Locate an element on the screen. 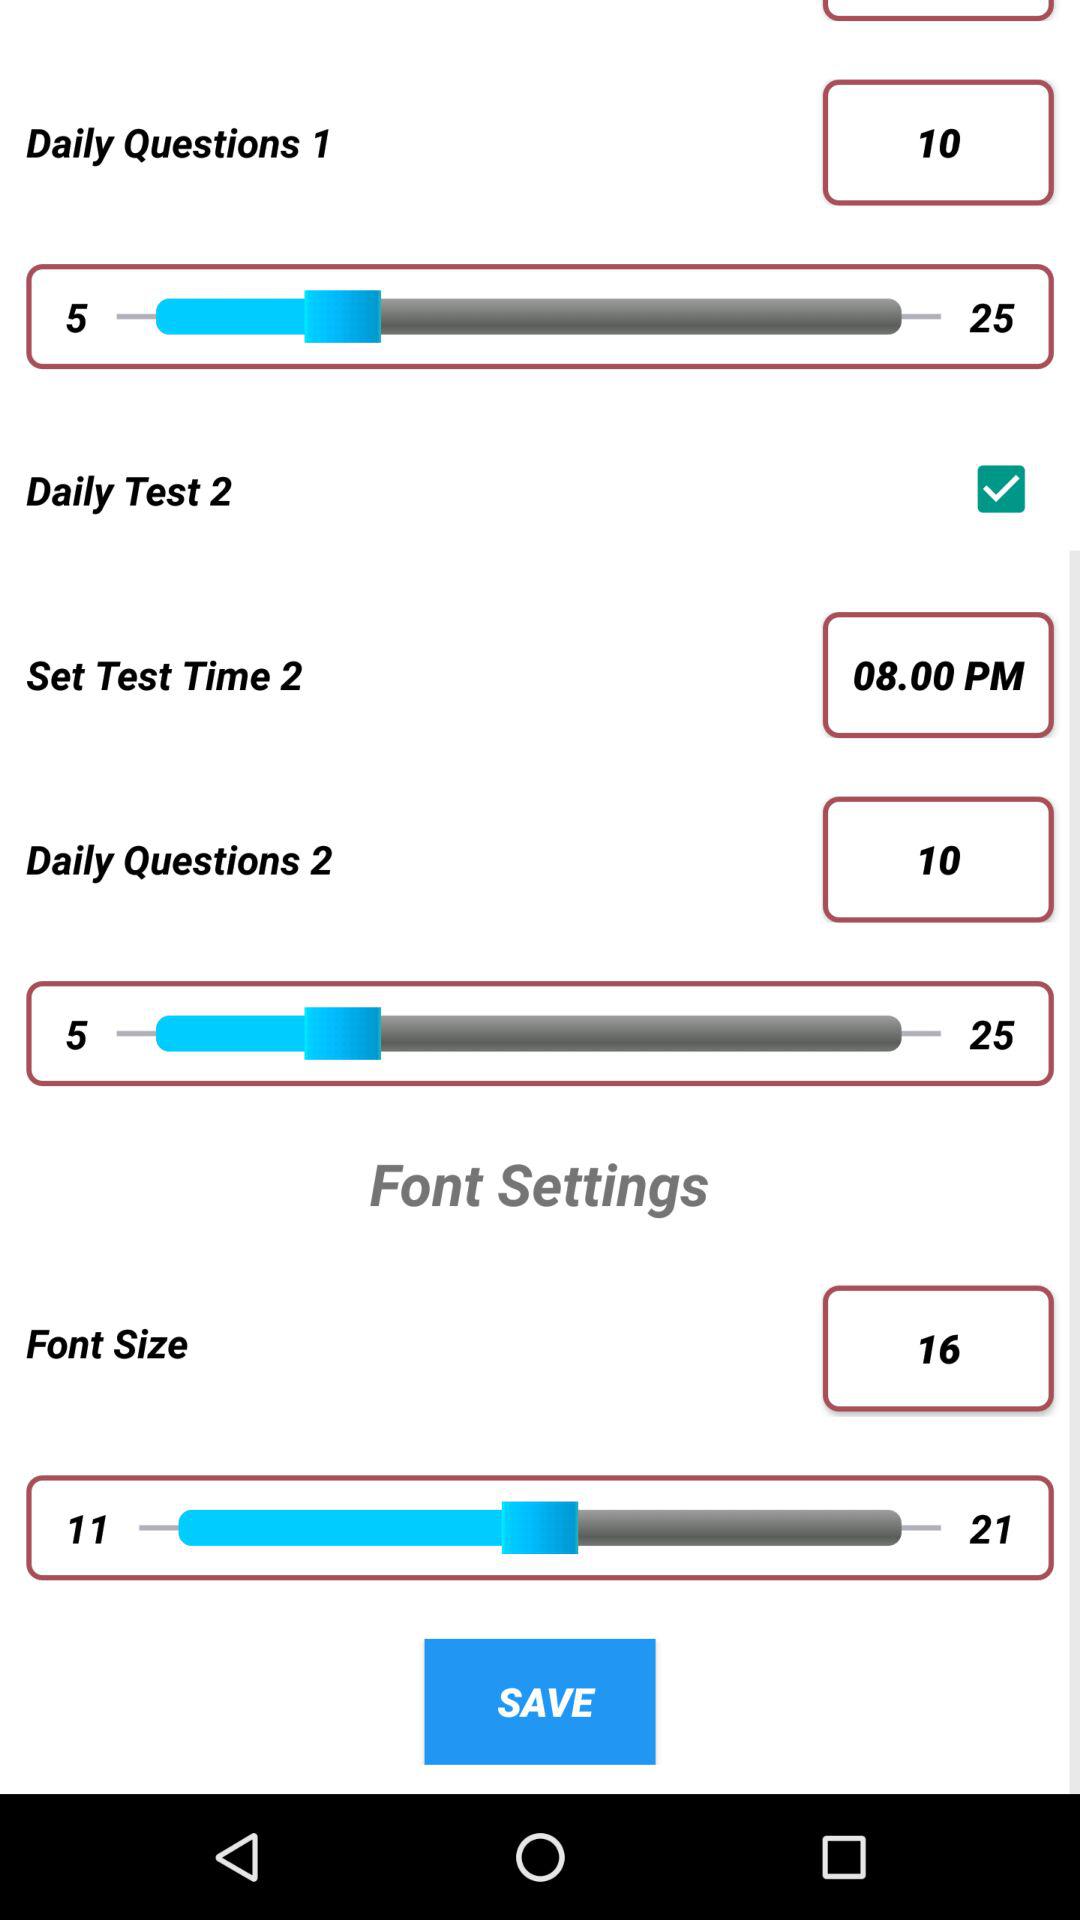 The height and width of the screenshot is (1920, 1080). choose the icon to the right of the daily test 2 is located at coordinates (1006, 488).